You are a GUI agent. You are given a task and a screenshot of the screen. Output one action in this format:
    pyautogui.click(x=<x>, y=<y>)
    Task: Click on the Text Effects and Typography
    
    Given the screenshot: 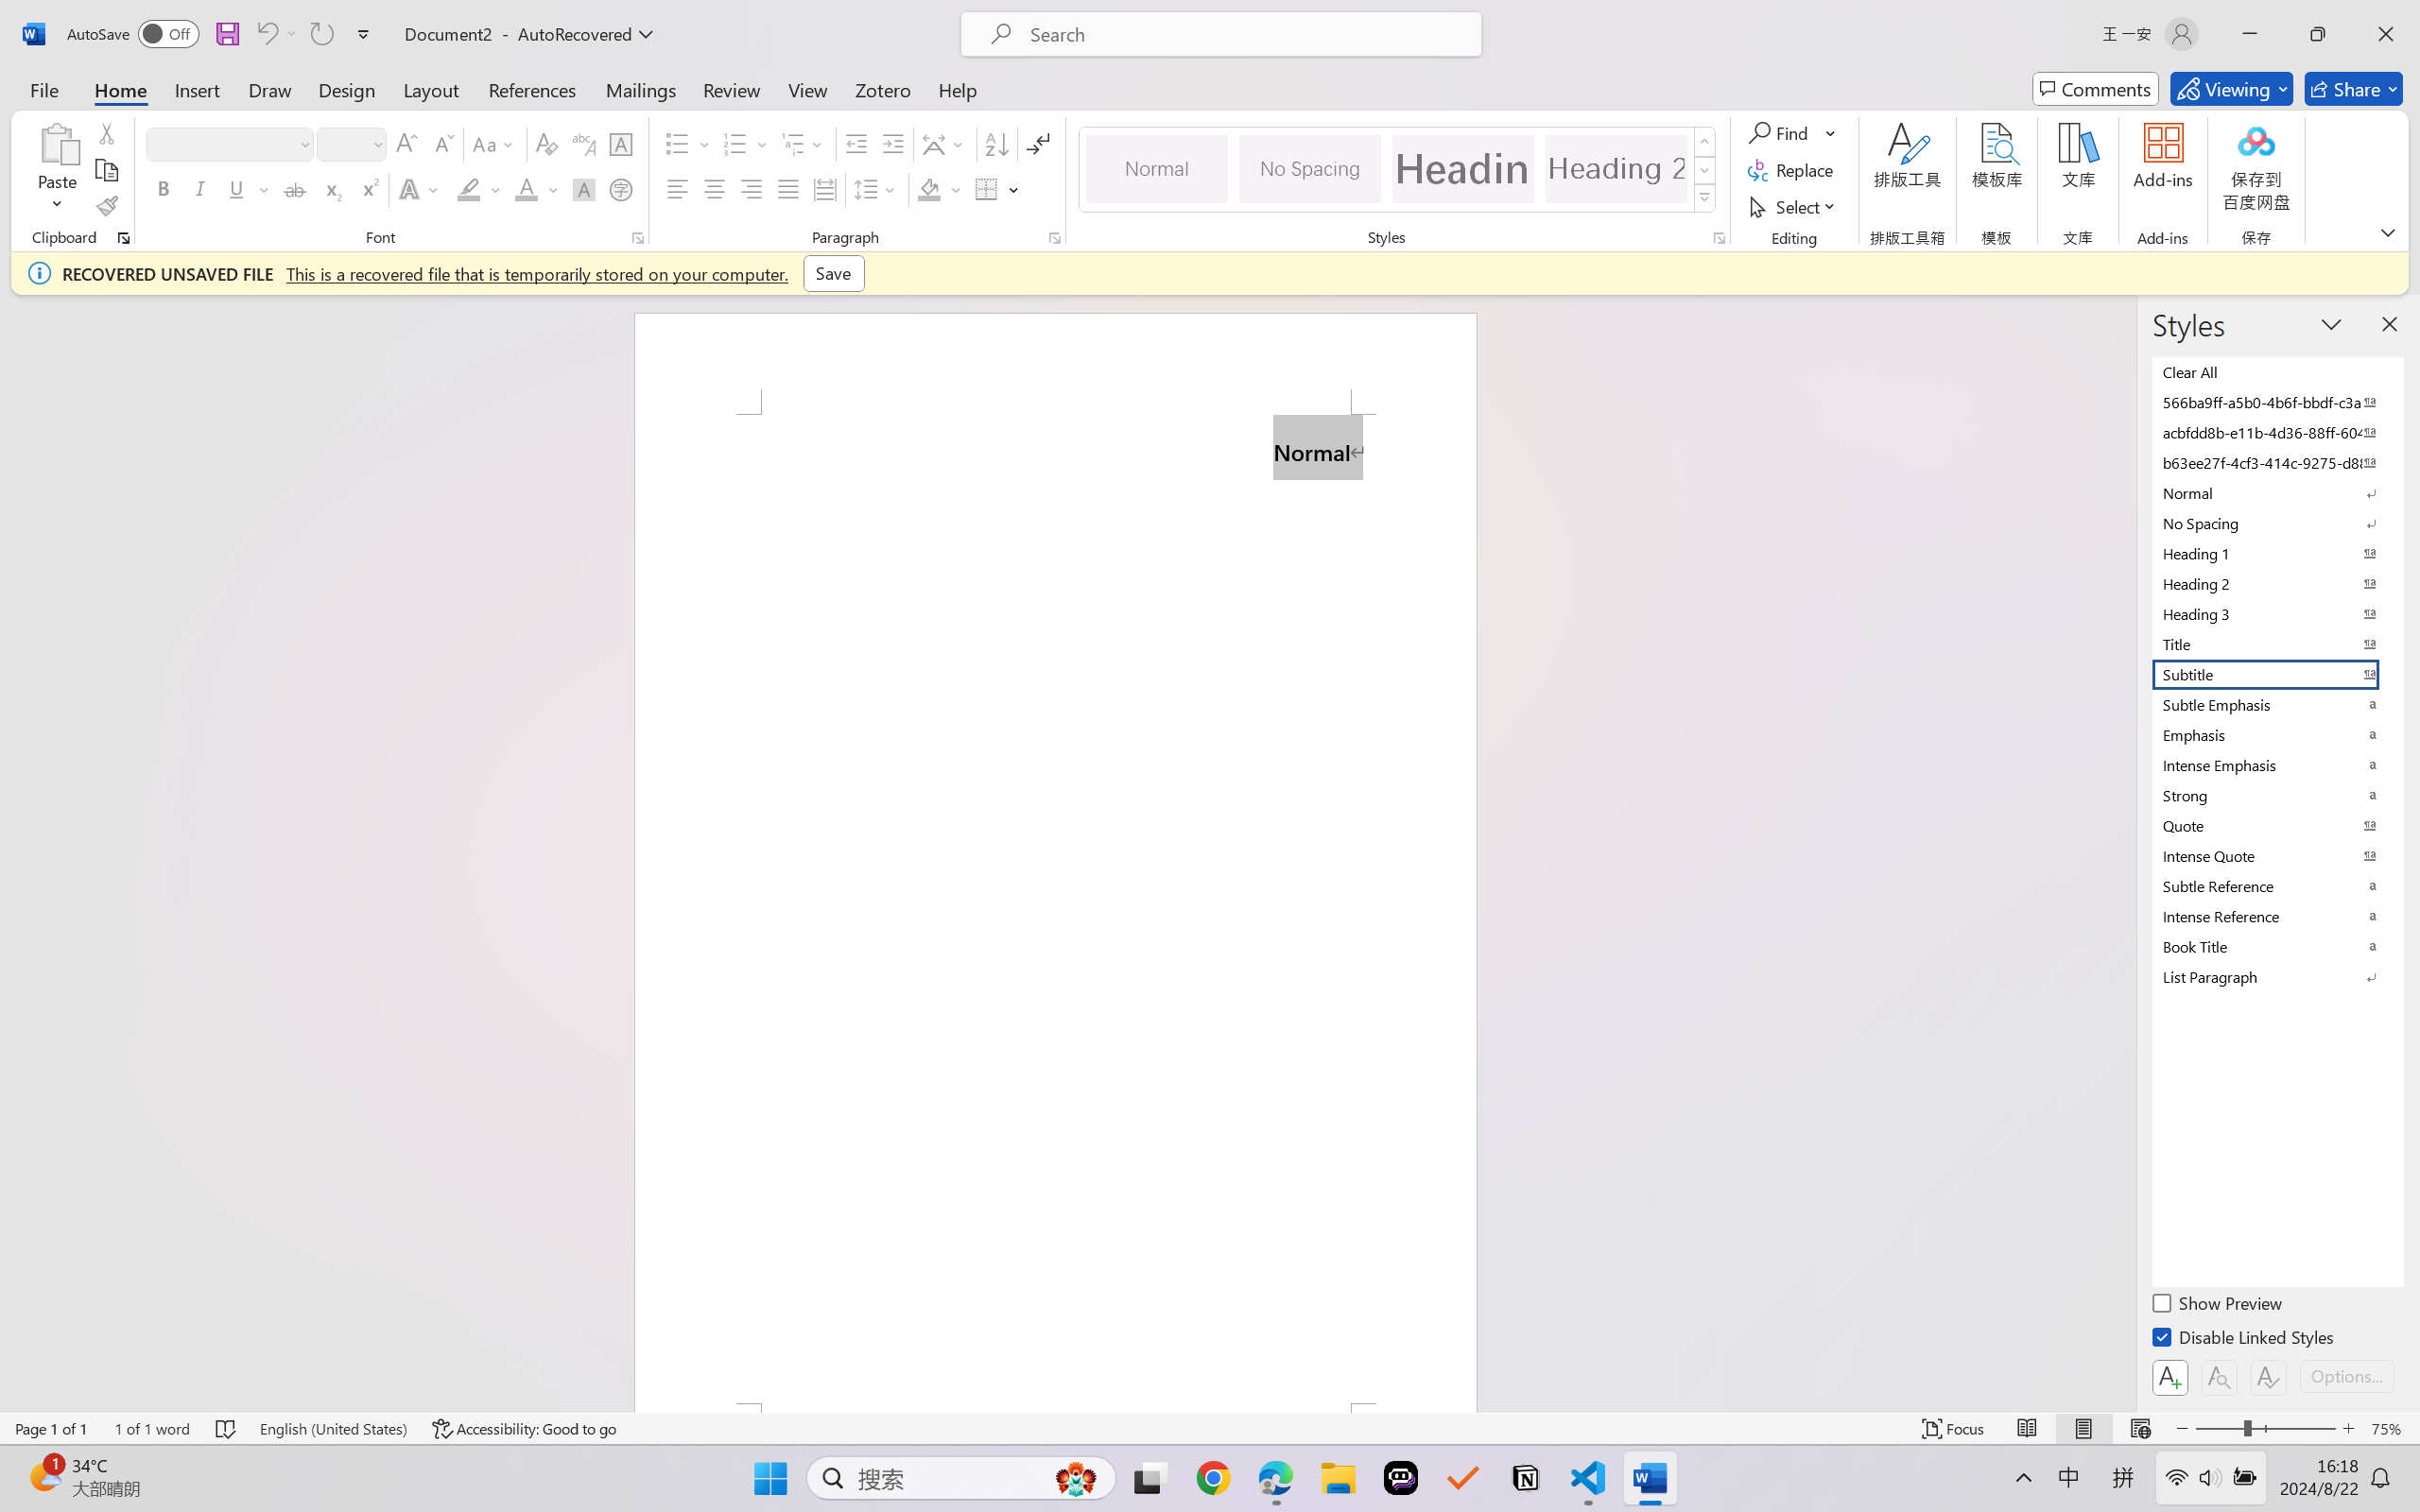 What is the action you would take?
    pyautogui.click(x=421, y=189)
    